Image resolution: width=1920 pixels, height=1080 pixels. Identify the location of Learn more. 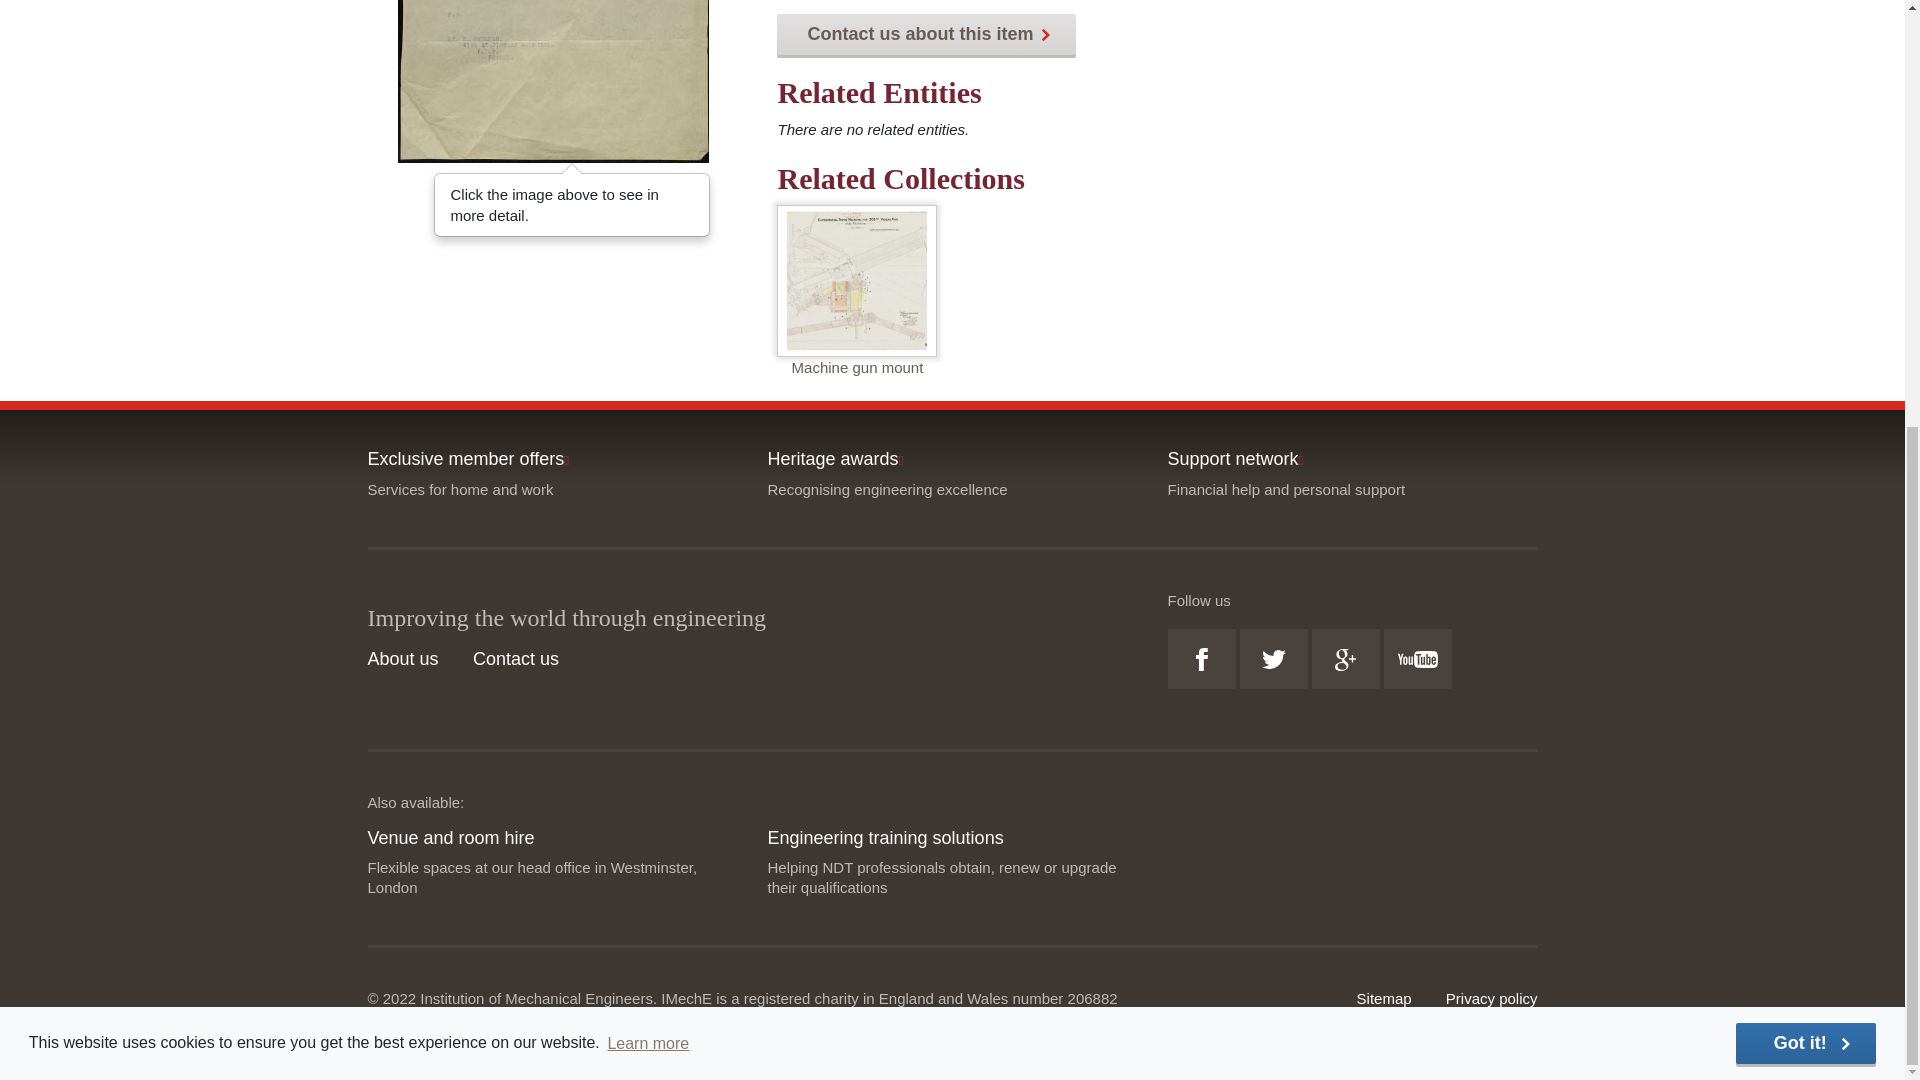
(648, 344).